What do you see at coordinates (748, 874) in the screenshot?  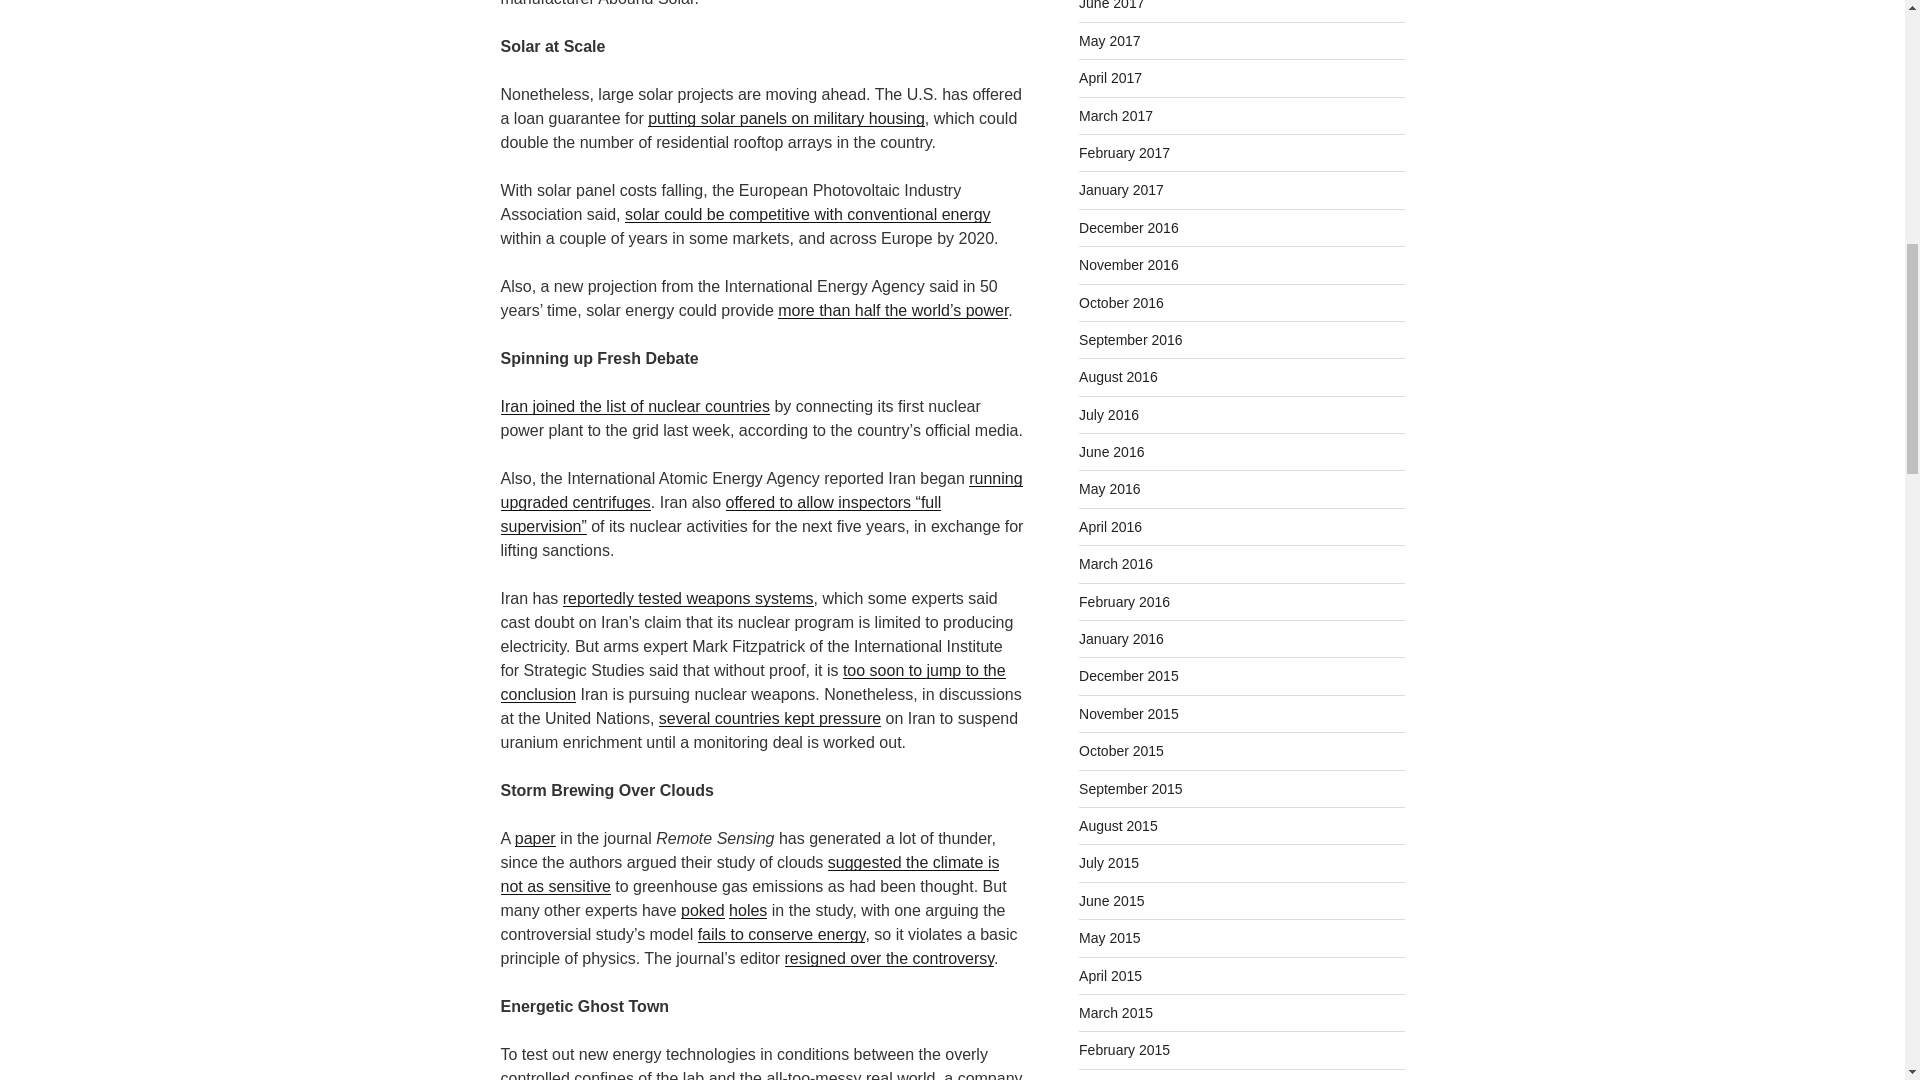 I see `suggested the climate is not as sensitive` at bounding box center [748, 874].